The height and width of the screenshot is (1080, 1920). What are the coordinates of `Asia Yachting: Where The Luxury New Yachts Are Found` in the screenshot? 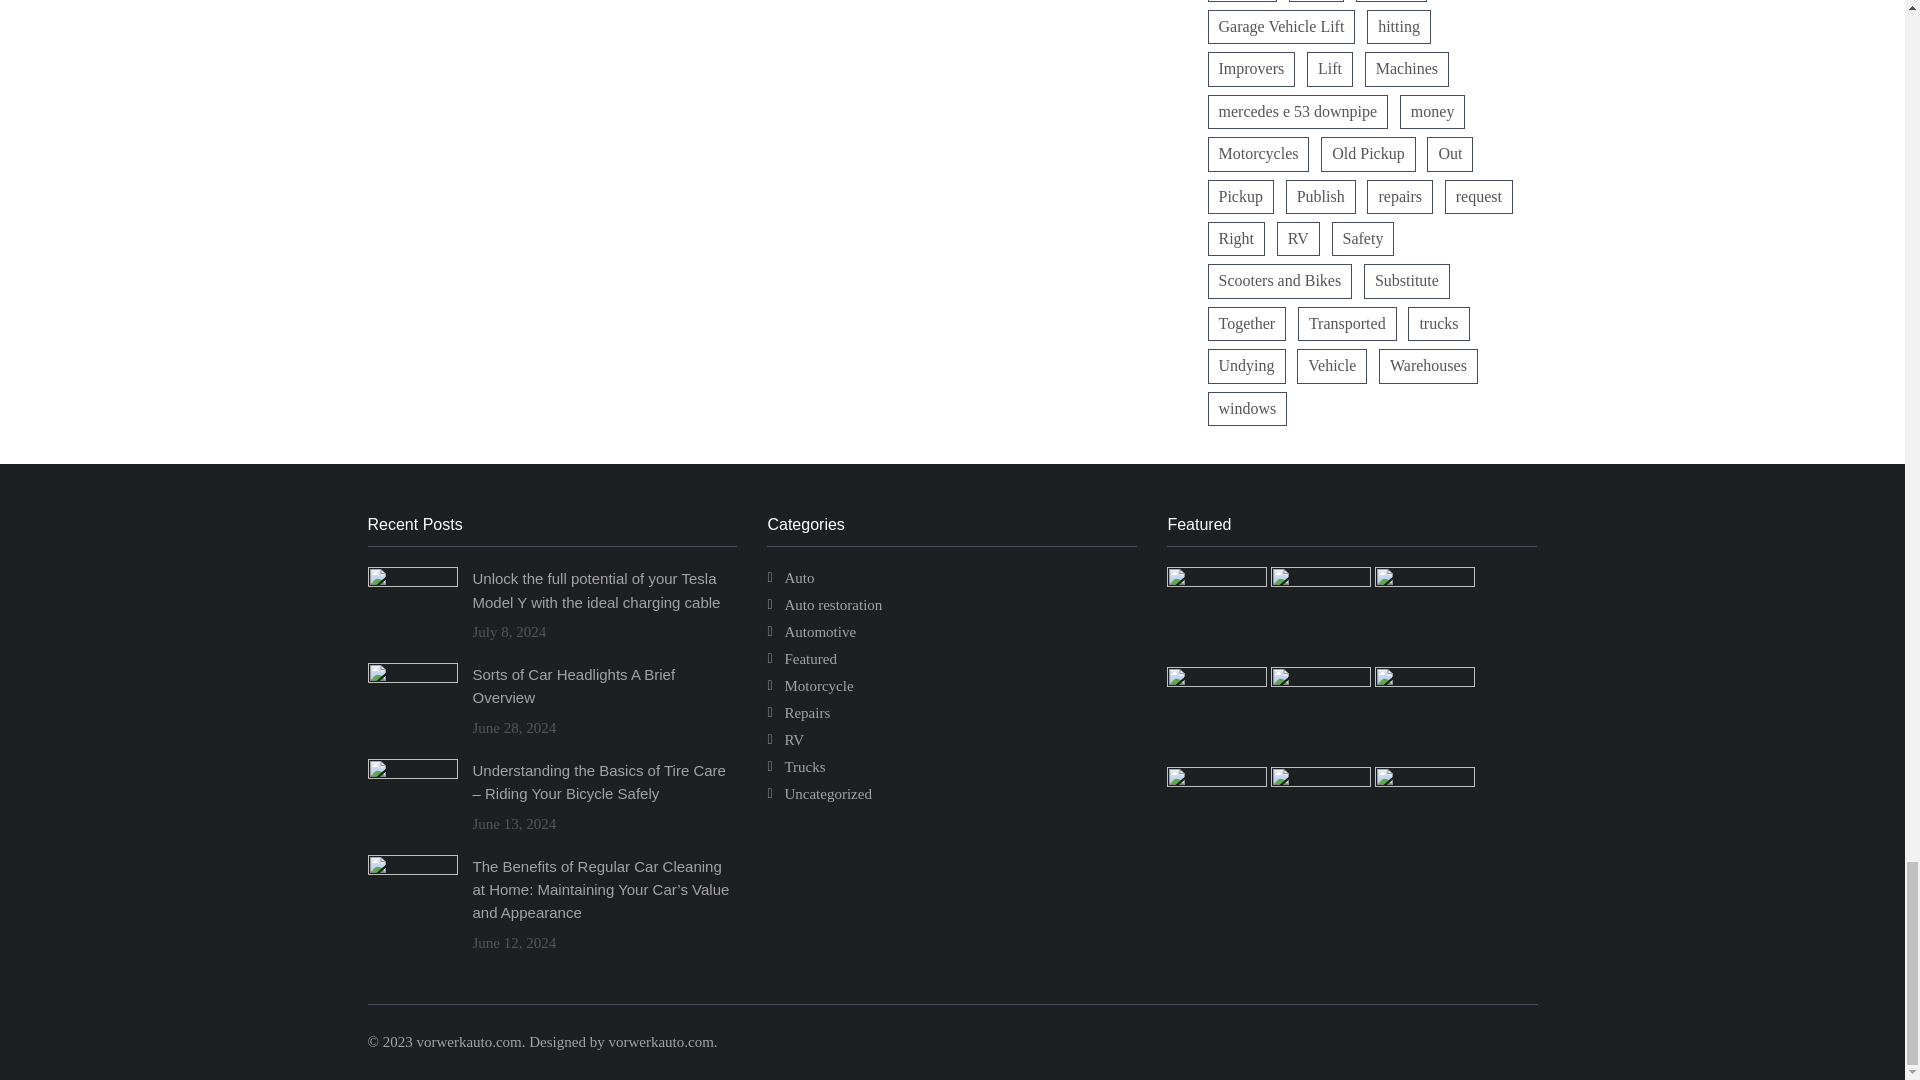 It's located at (1424, 782).